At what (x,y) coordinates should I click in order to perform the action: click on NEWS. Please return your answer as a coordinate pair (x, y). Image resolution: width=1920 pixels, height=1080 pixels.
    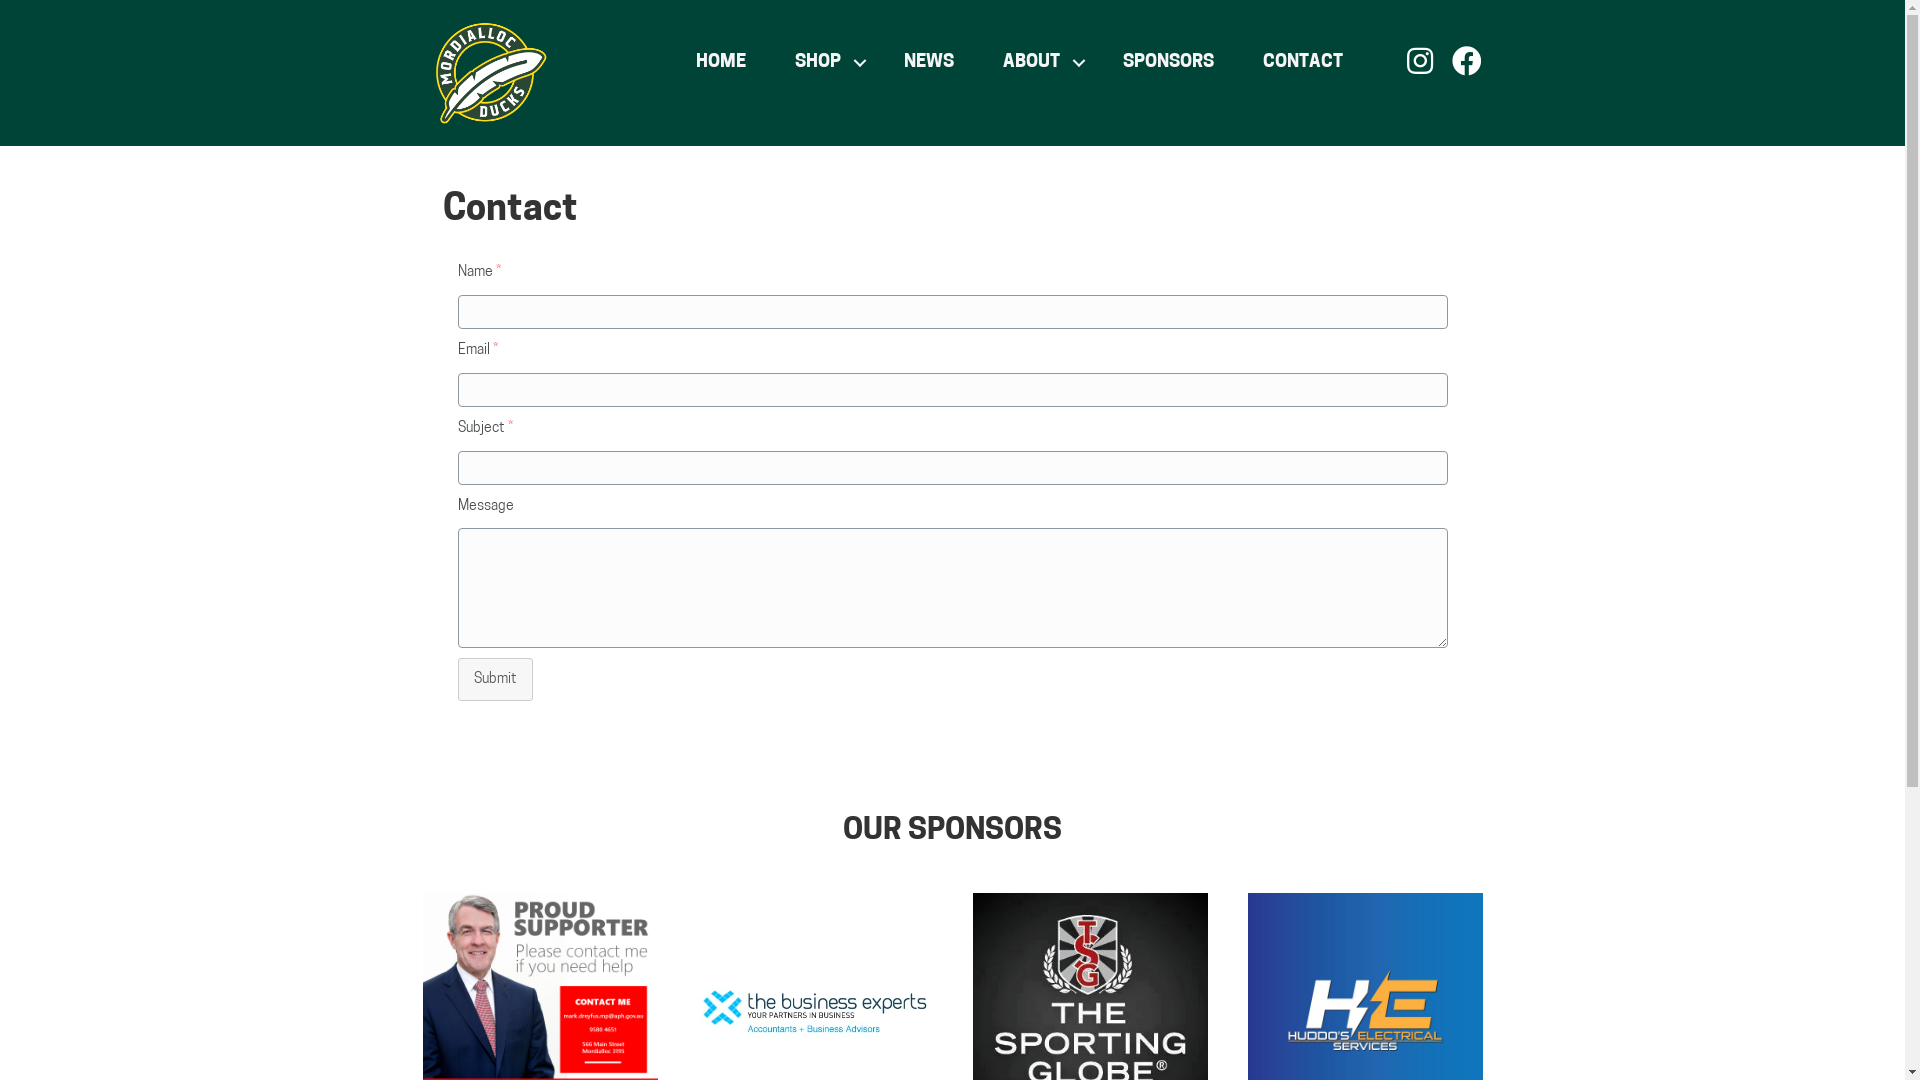
    Looking at the image, I should click on (929, 63).